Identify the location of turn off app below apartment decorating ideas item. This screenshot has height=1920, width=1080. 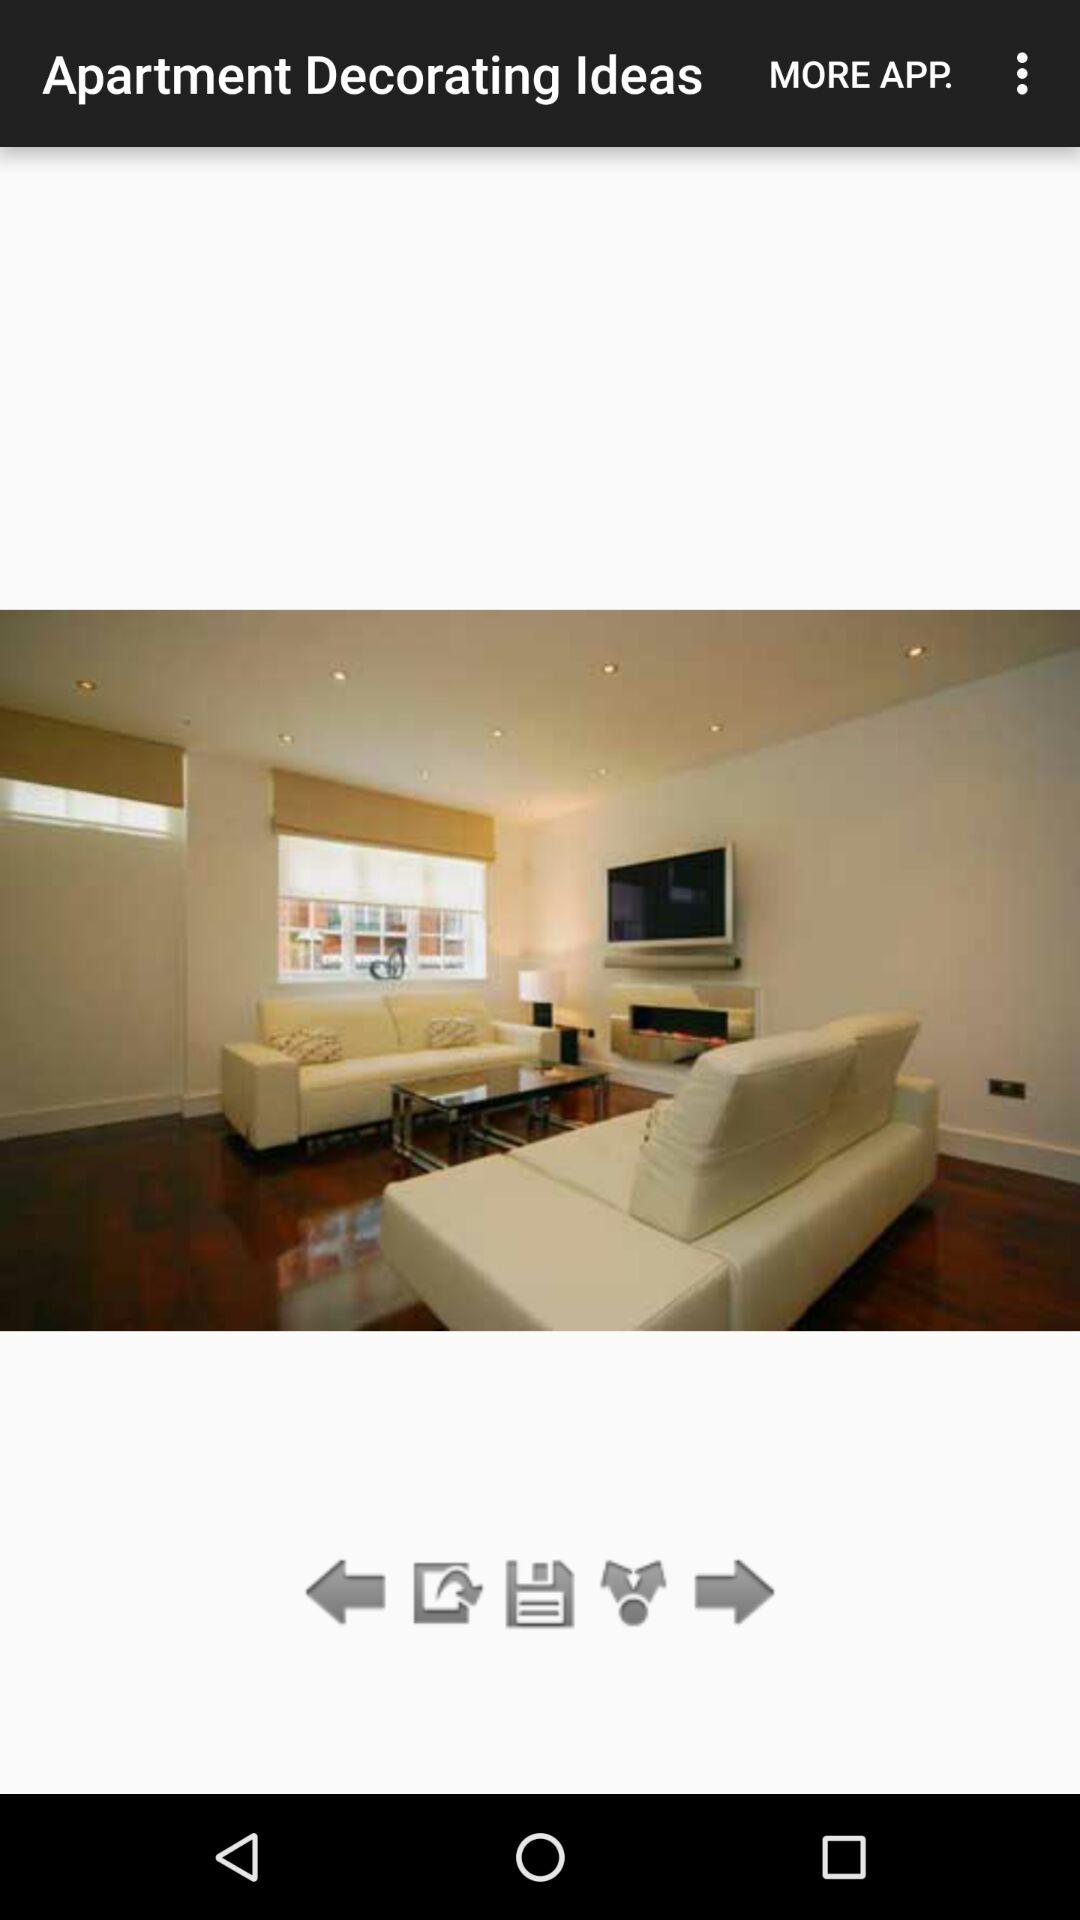
(540, 1594).